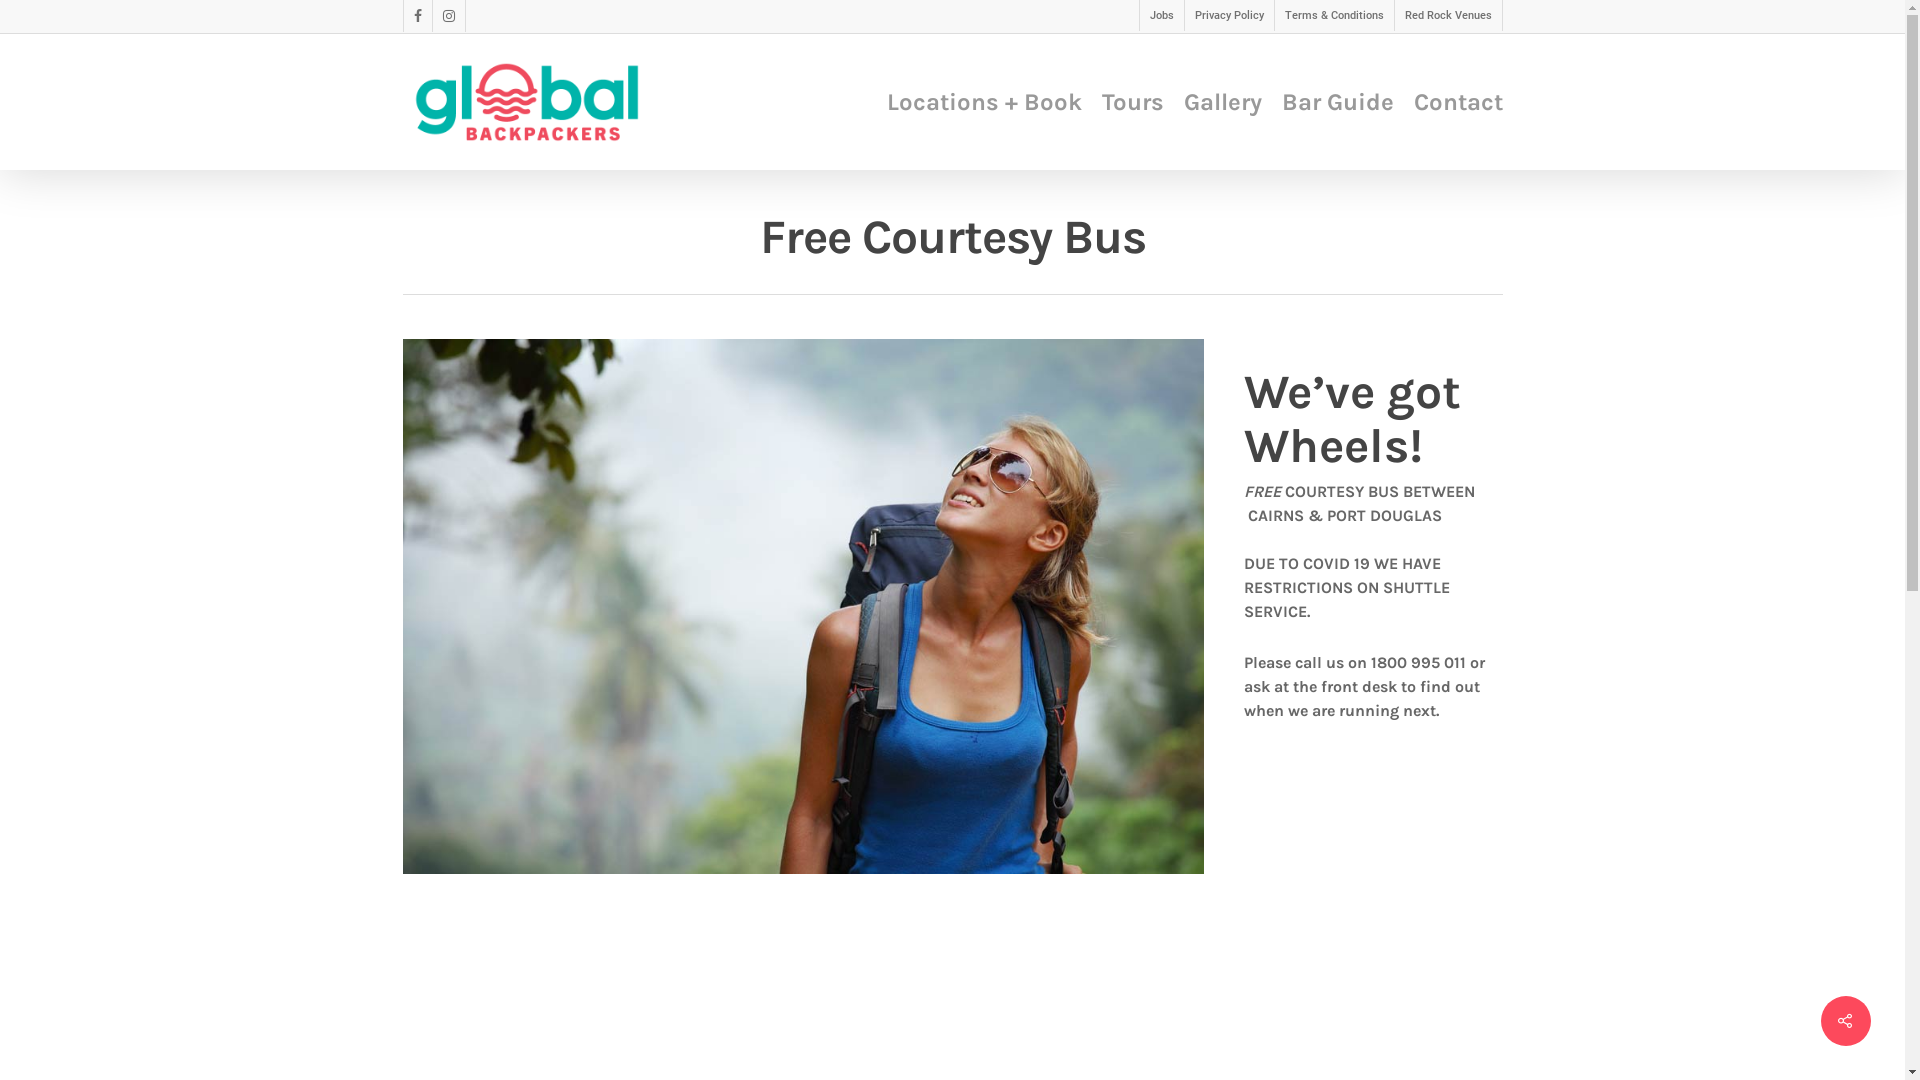 This screenshot has height=1080, width=1920. I want to click on Red Rock Venues, so click(1448, 16).